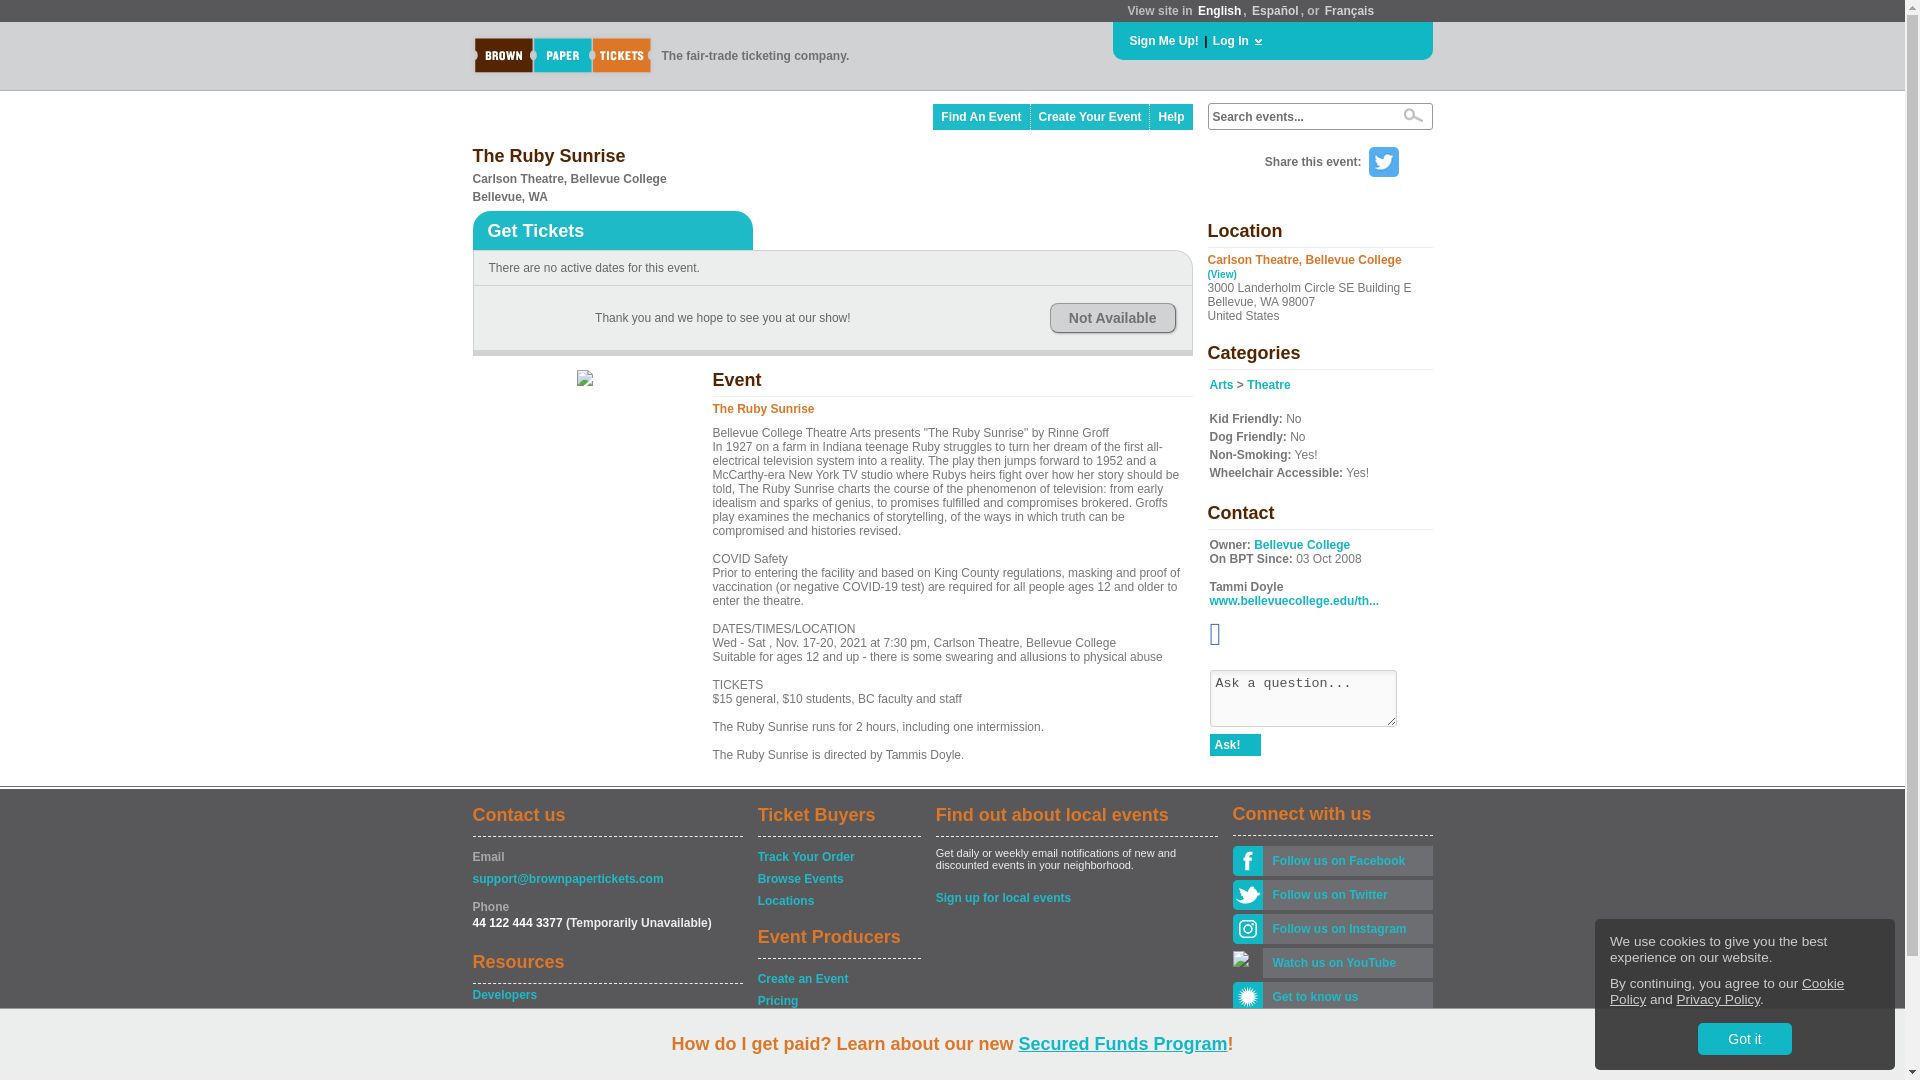 This screenshot has width=1920, height=1080. I want to click on Find An Event, so click(981, 116).